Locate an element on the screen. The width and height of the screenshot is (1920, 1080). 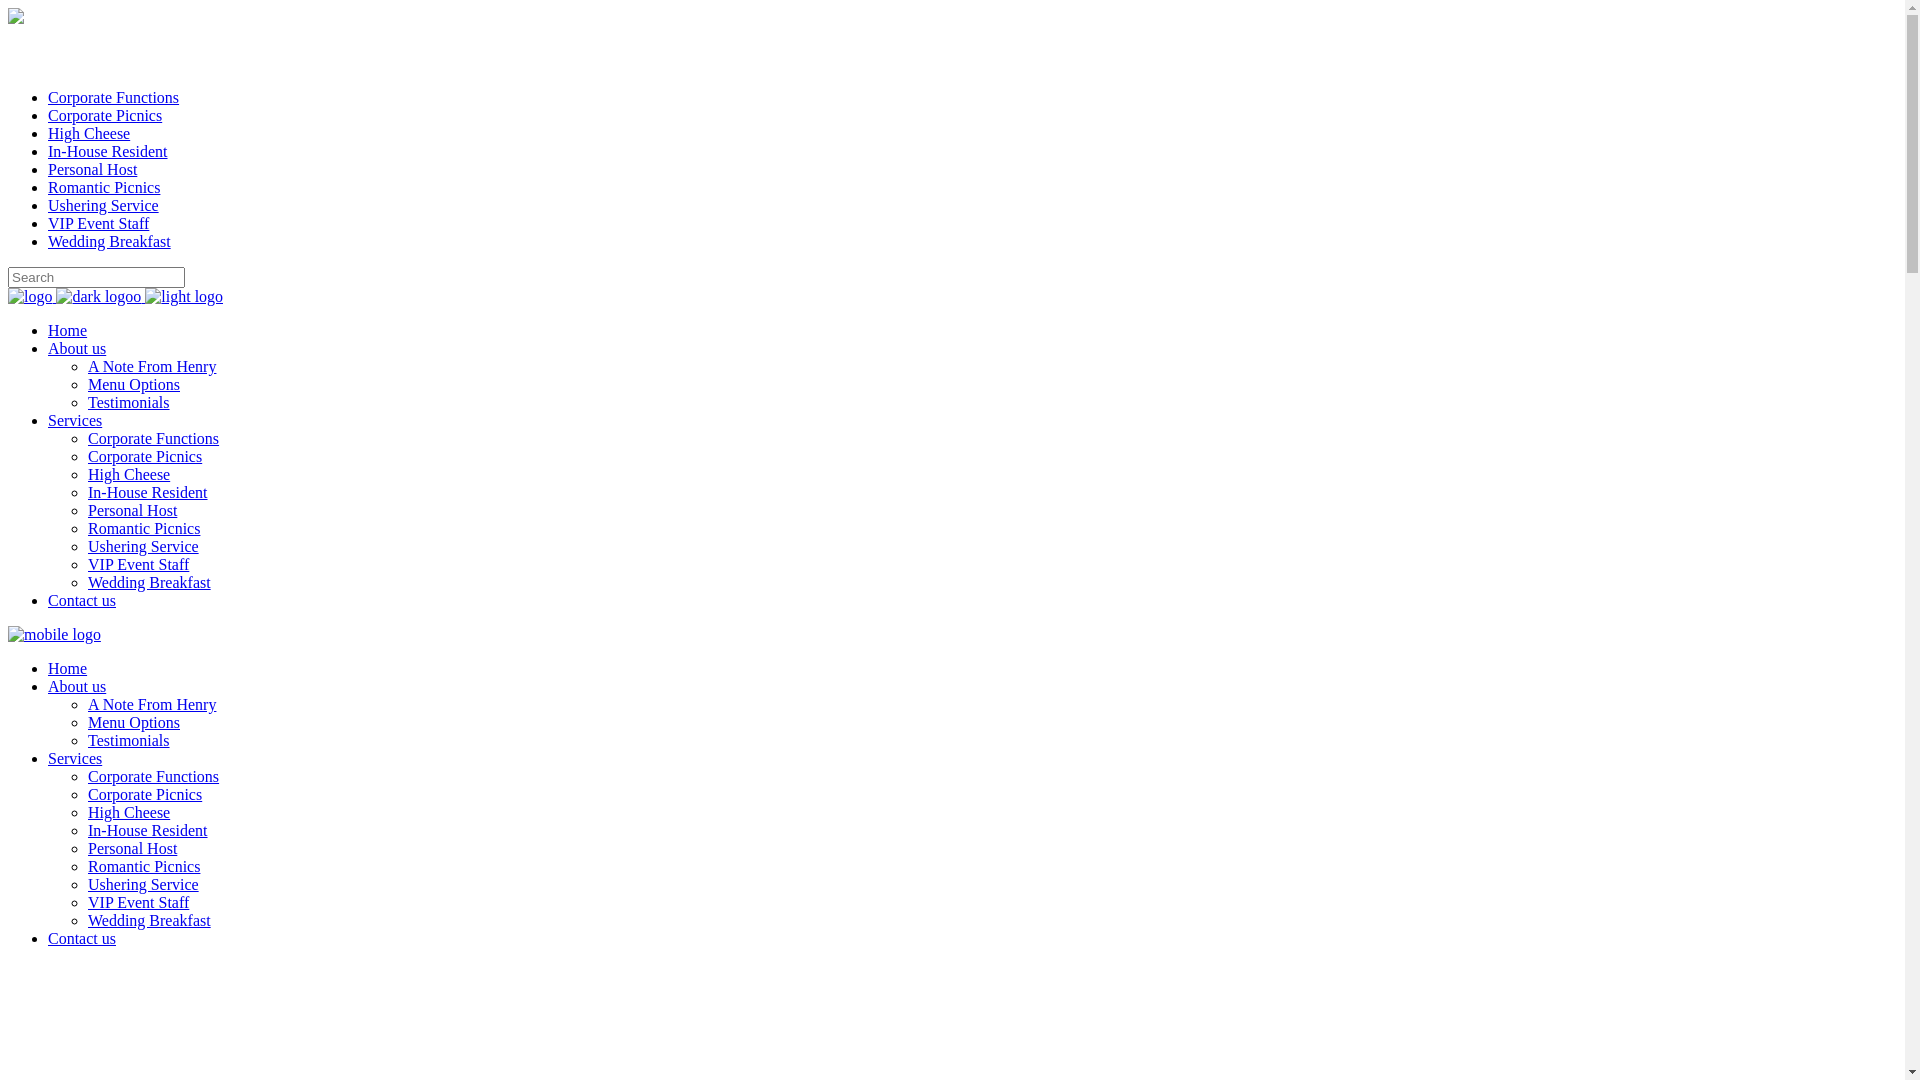
High Cheese is located at coordinates (129, 812).